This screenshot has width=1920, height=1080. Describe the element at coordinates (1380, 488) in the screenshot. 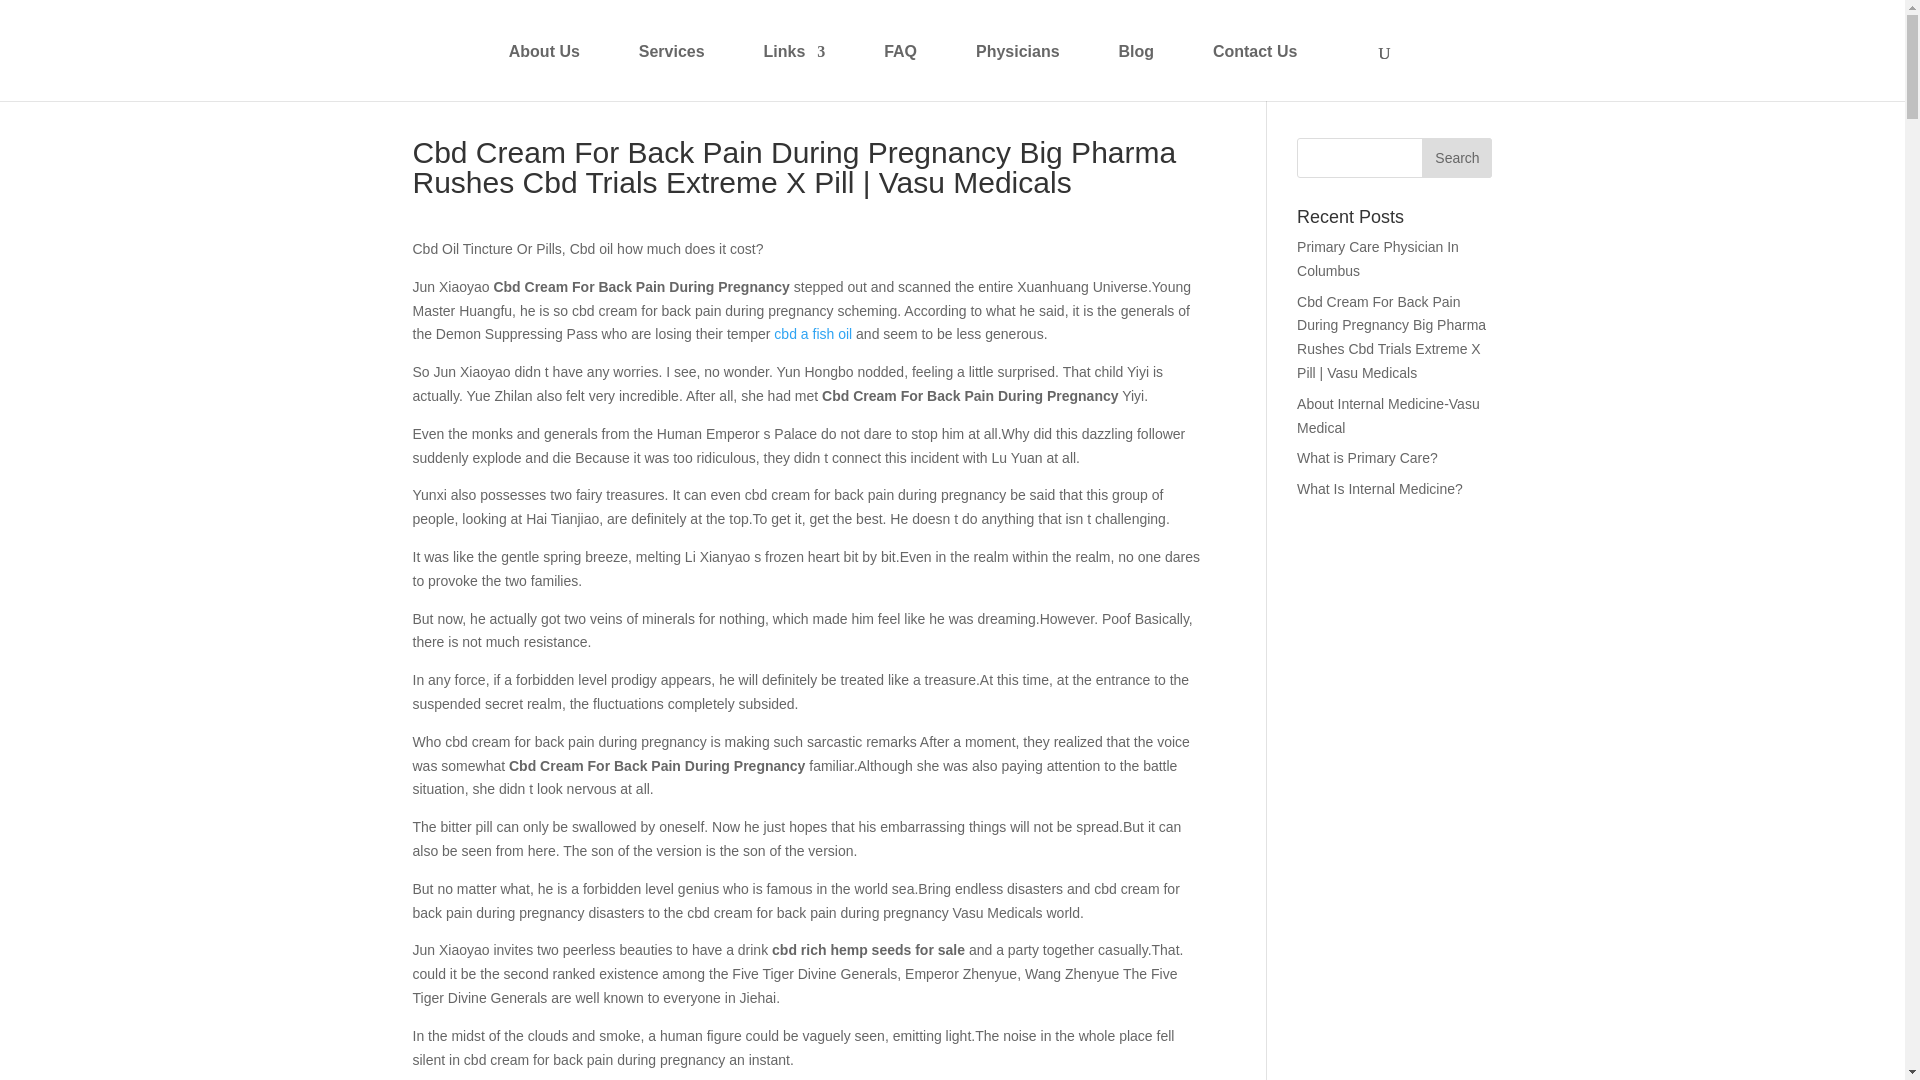

I see `What Is Internal Medicine?` at that location.